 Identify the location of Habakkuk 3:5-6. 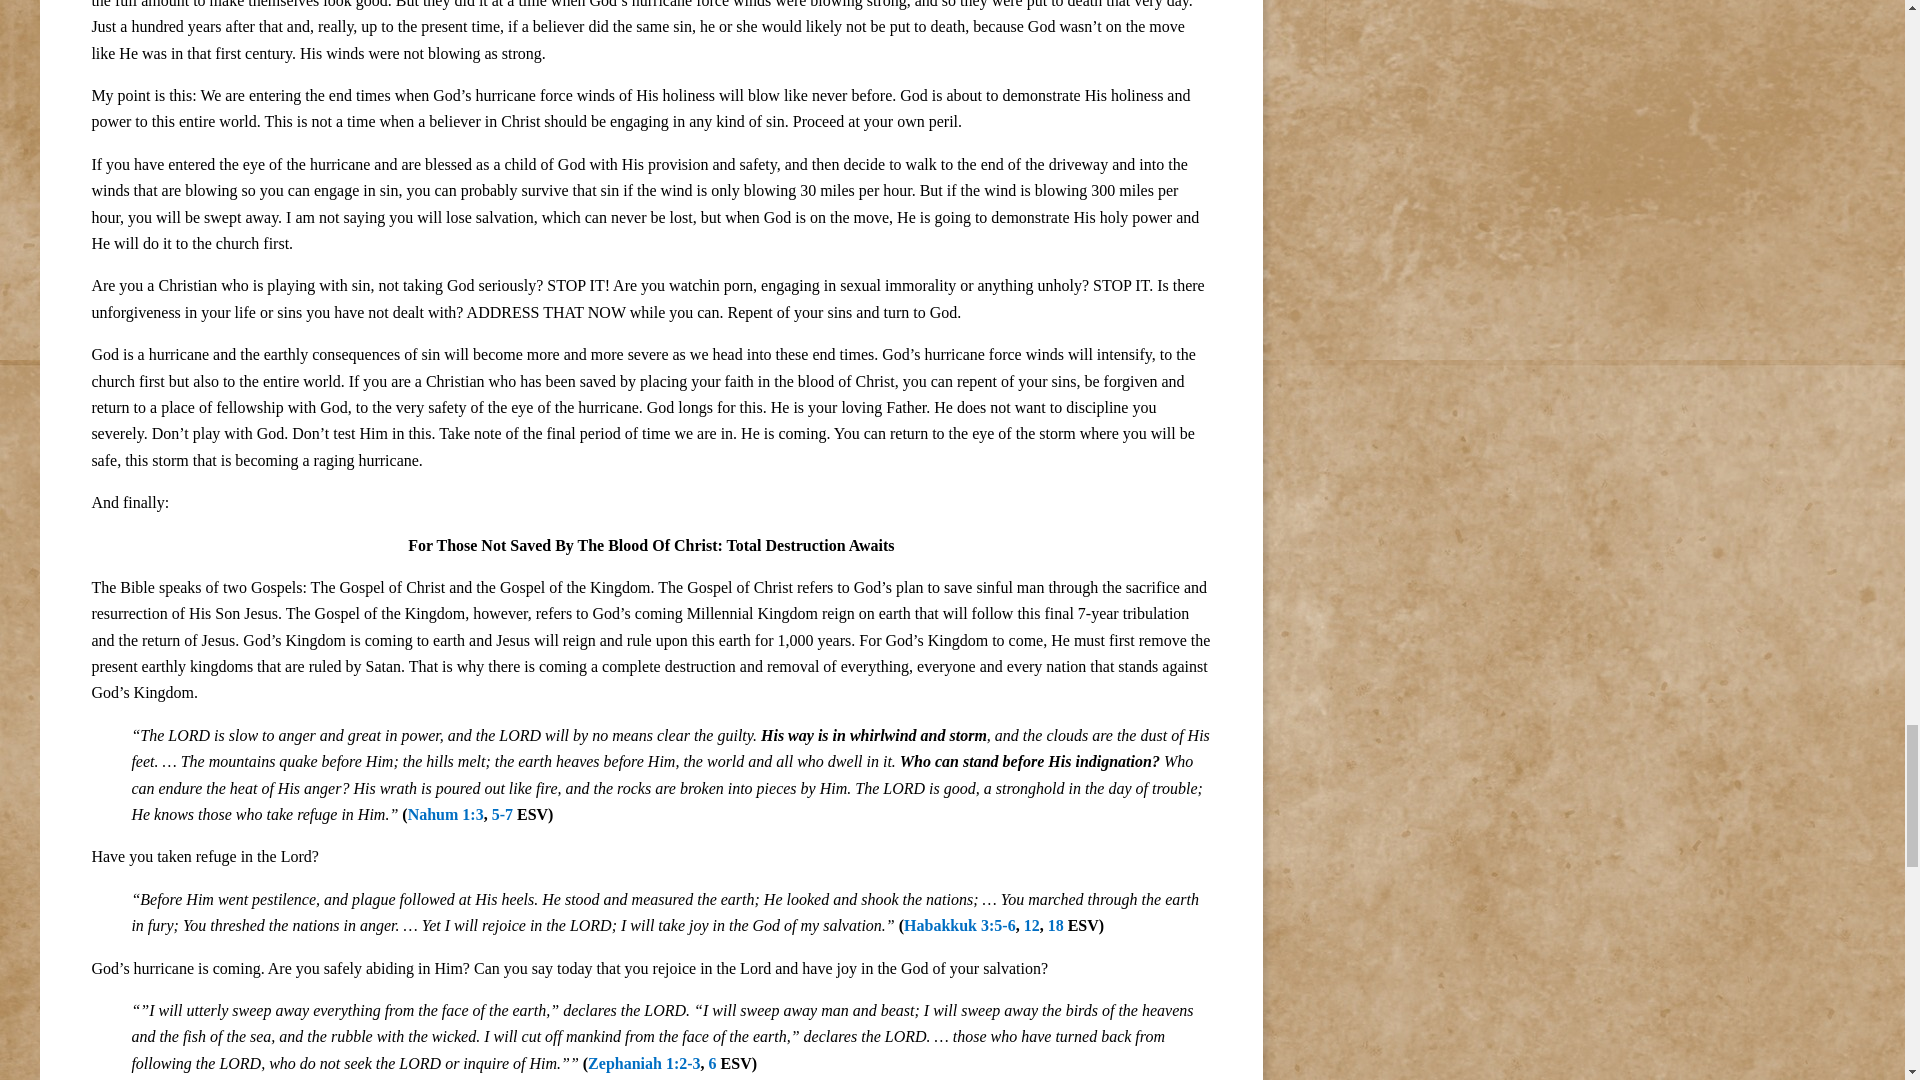
(960, 925).